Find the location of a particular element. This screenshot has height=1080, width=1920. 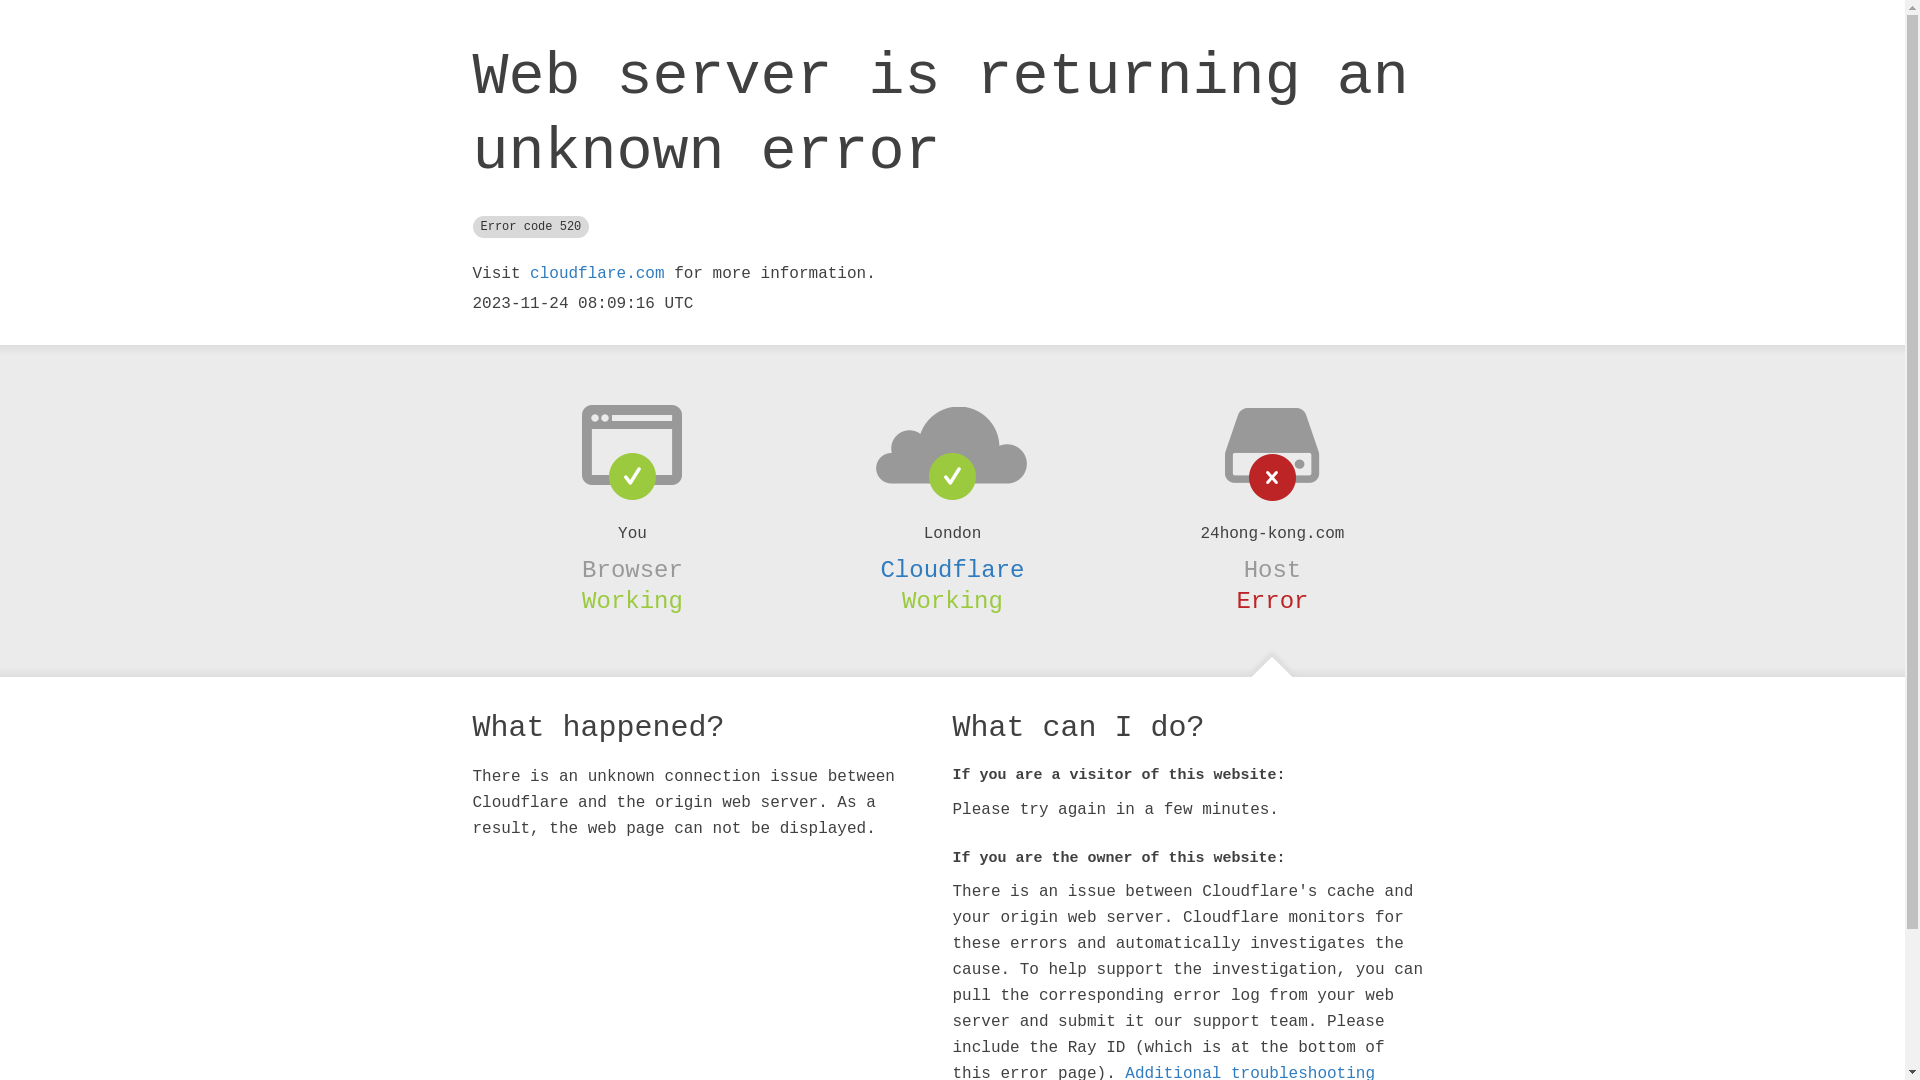

cloudflare.com is located at coordinates (597, 274).